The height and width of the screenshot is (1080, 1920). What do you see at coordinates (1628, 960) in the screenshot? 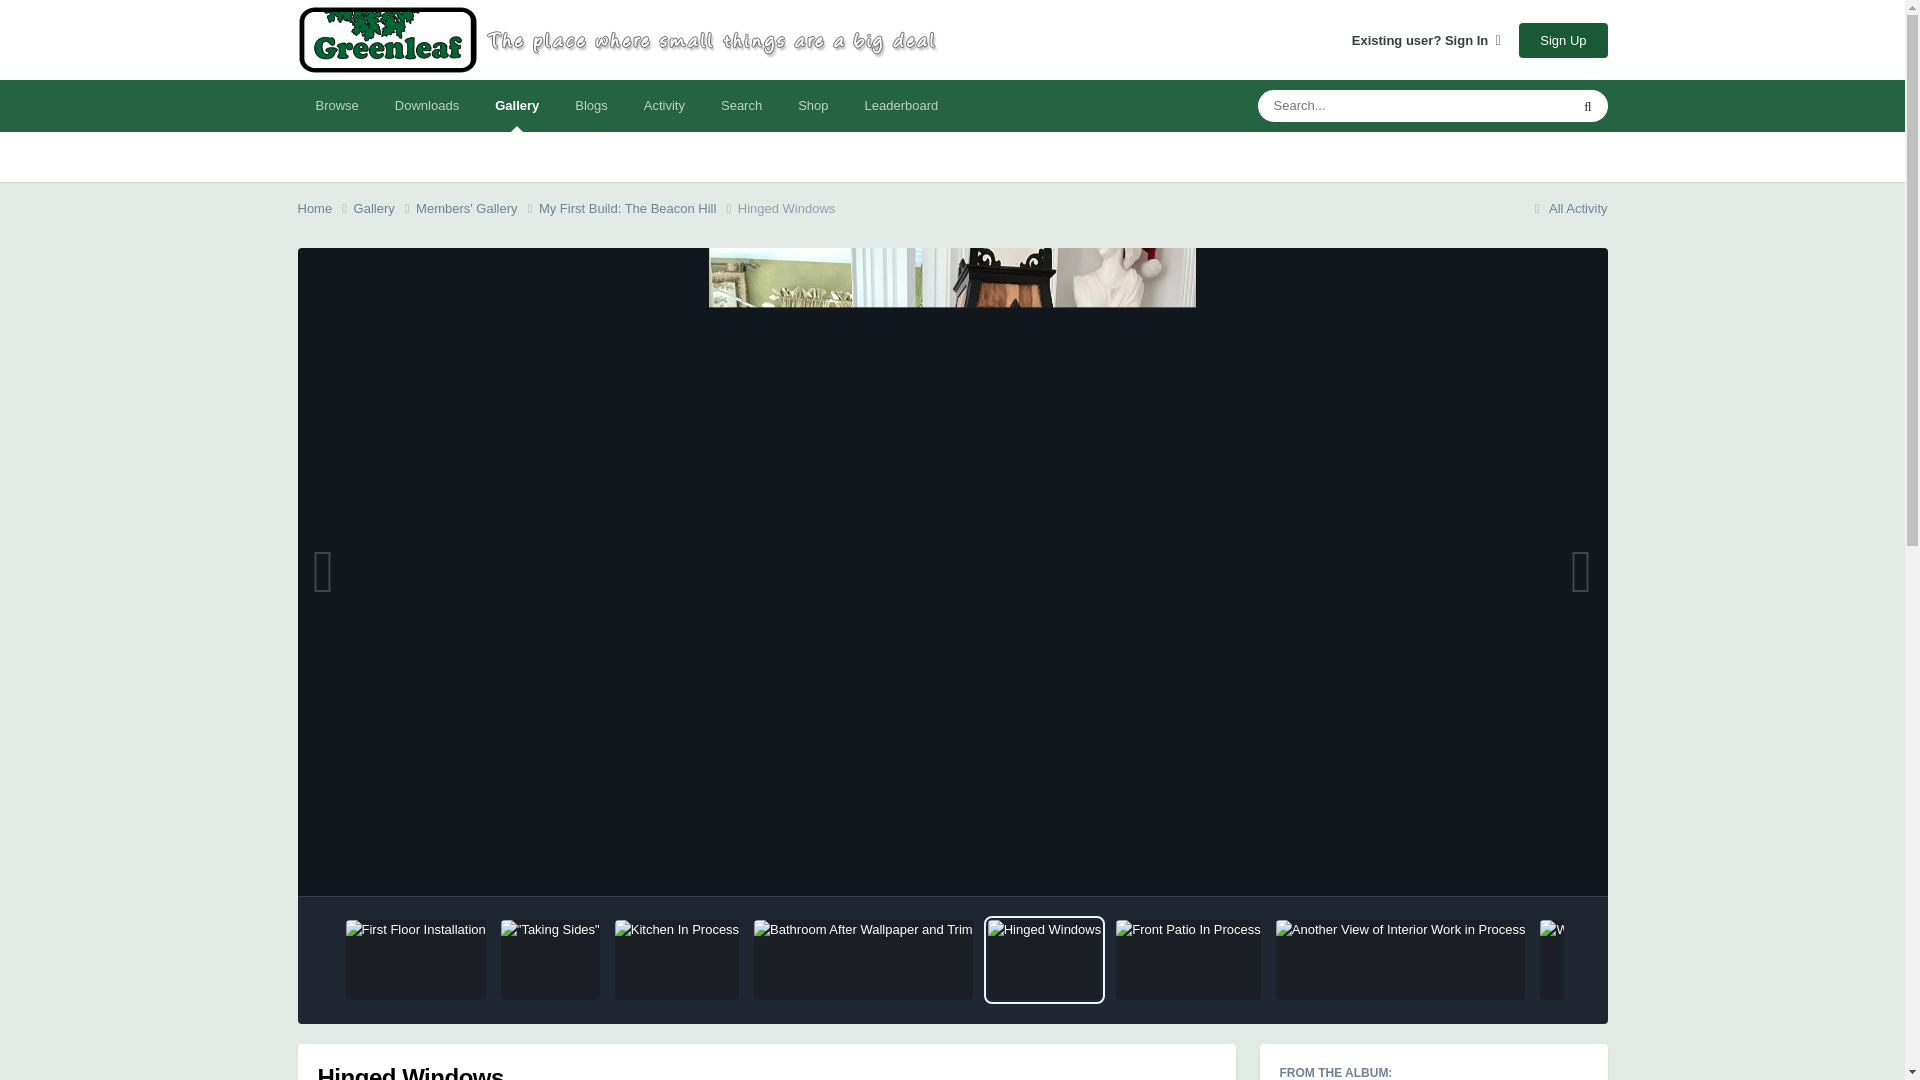
I see `View the image White Stained Kitchen Floor` at bounding box center [1628, 960].